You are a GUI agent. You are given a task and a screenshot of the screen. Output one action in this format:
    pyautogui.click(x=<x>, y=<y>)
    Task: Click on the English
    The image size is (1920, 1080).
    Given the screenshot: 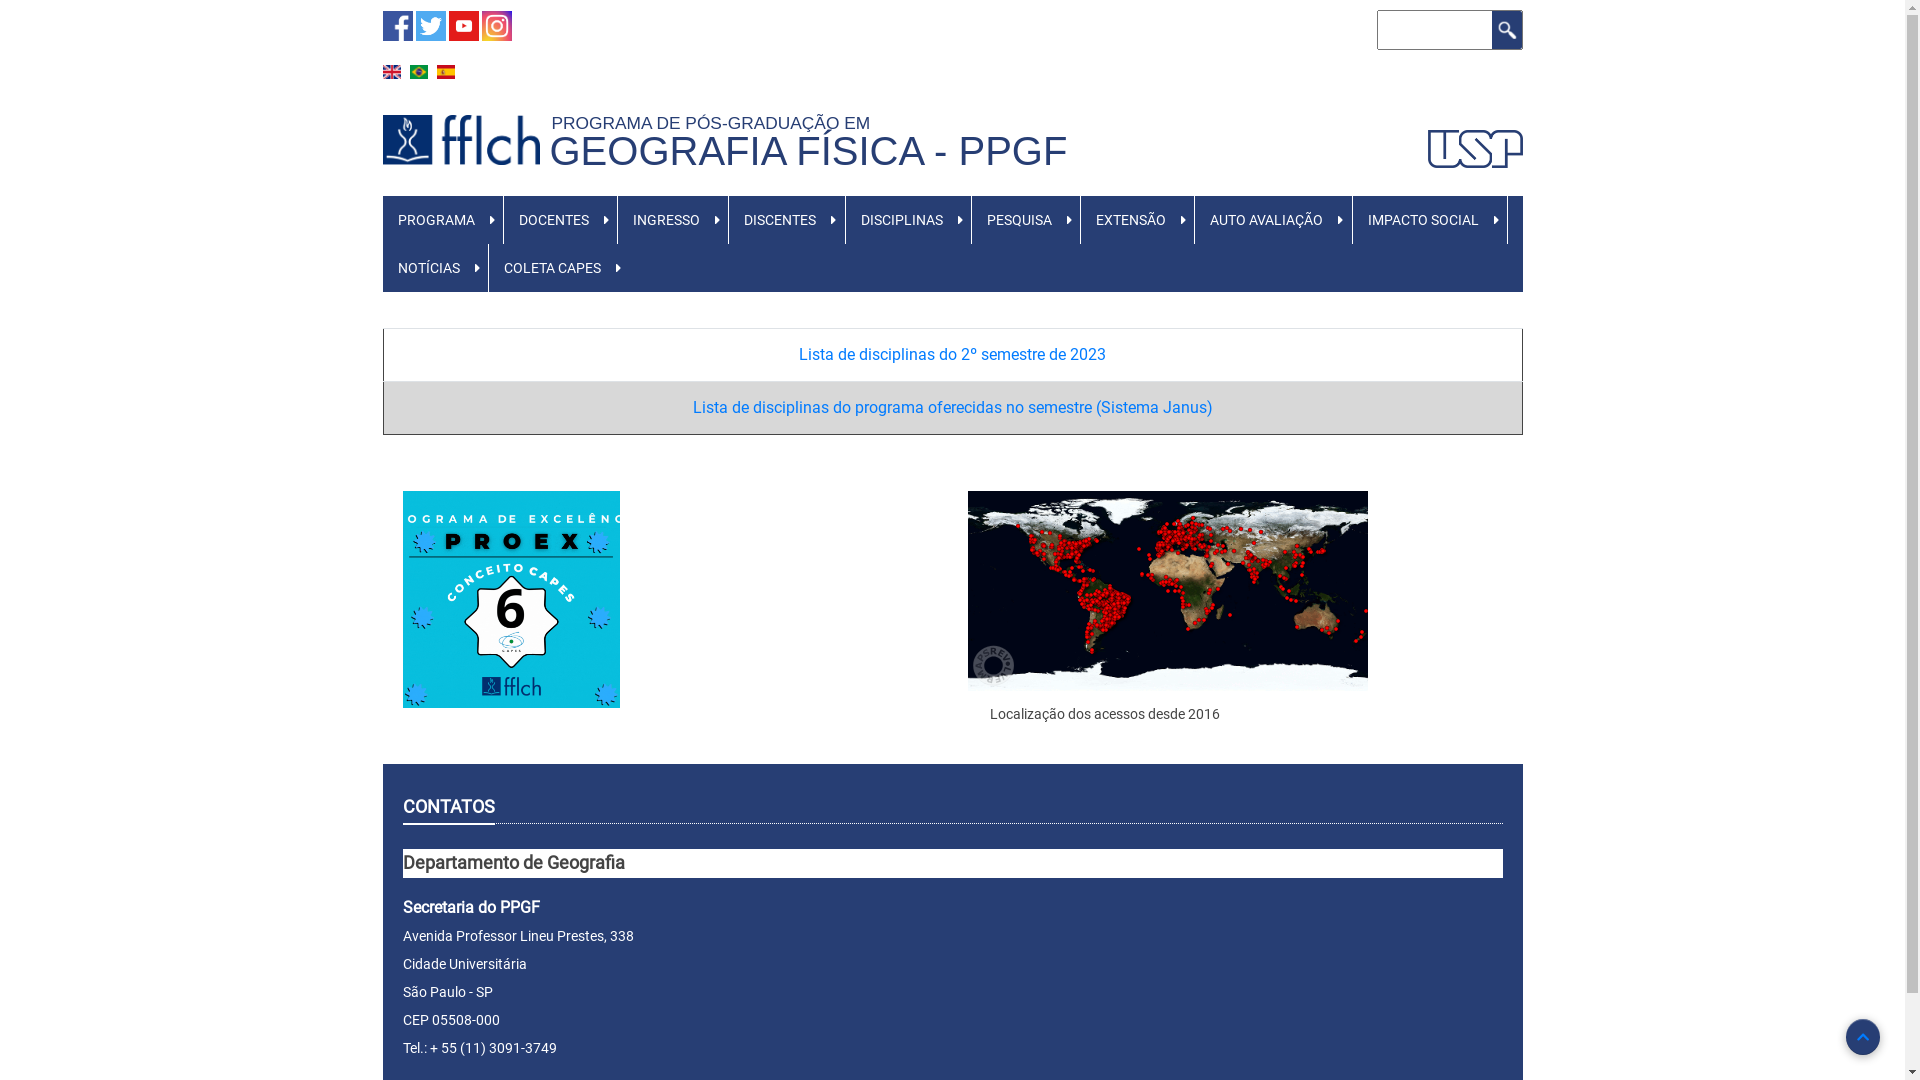 What is the action you would take?
    pyautogui.click(x=391, y=72)
    